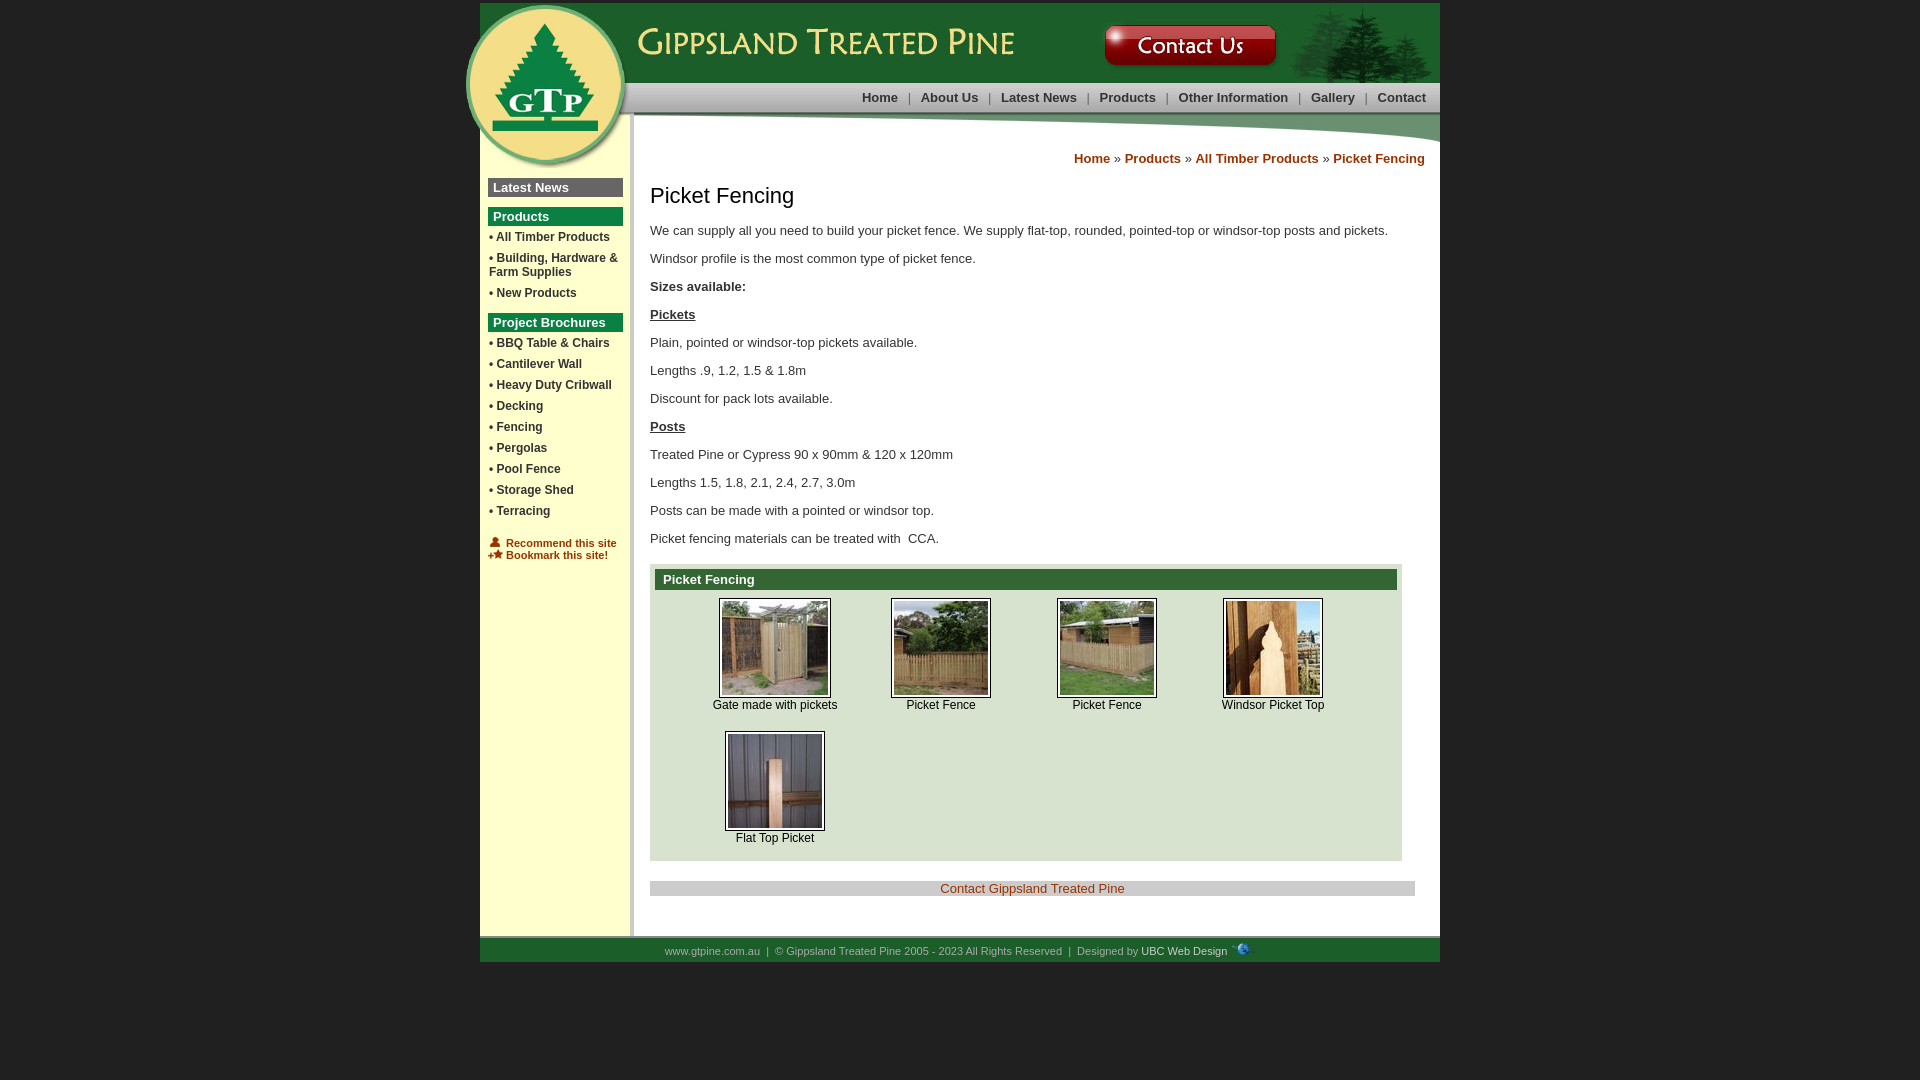 Image resolution: width=1920 pixels, height=1080 pixels. I want to click on Picket Fence, so click(1107, 677).